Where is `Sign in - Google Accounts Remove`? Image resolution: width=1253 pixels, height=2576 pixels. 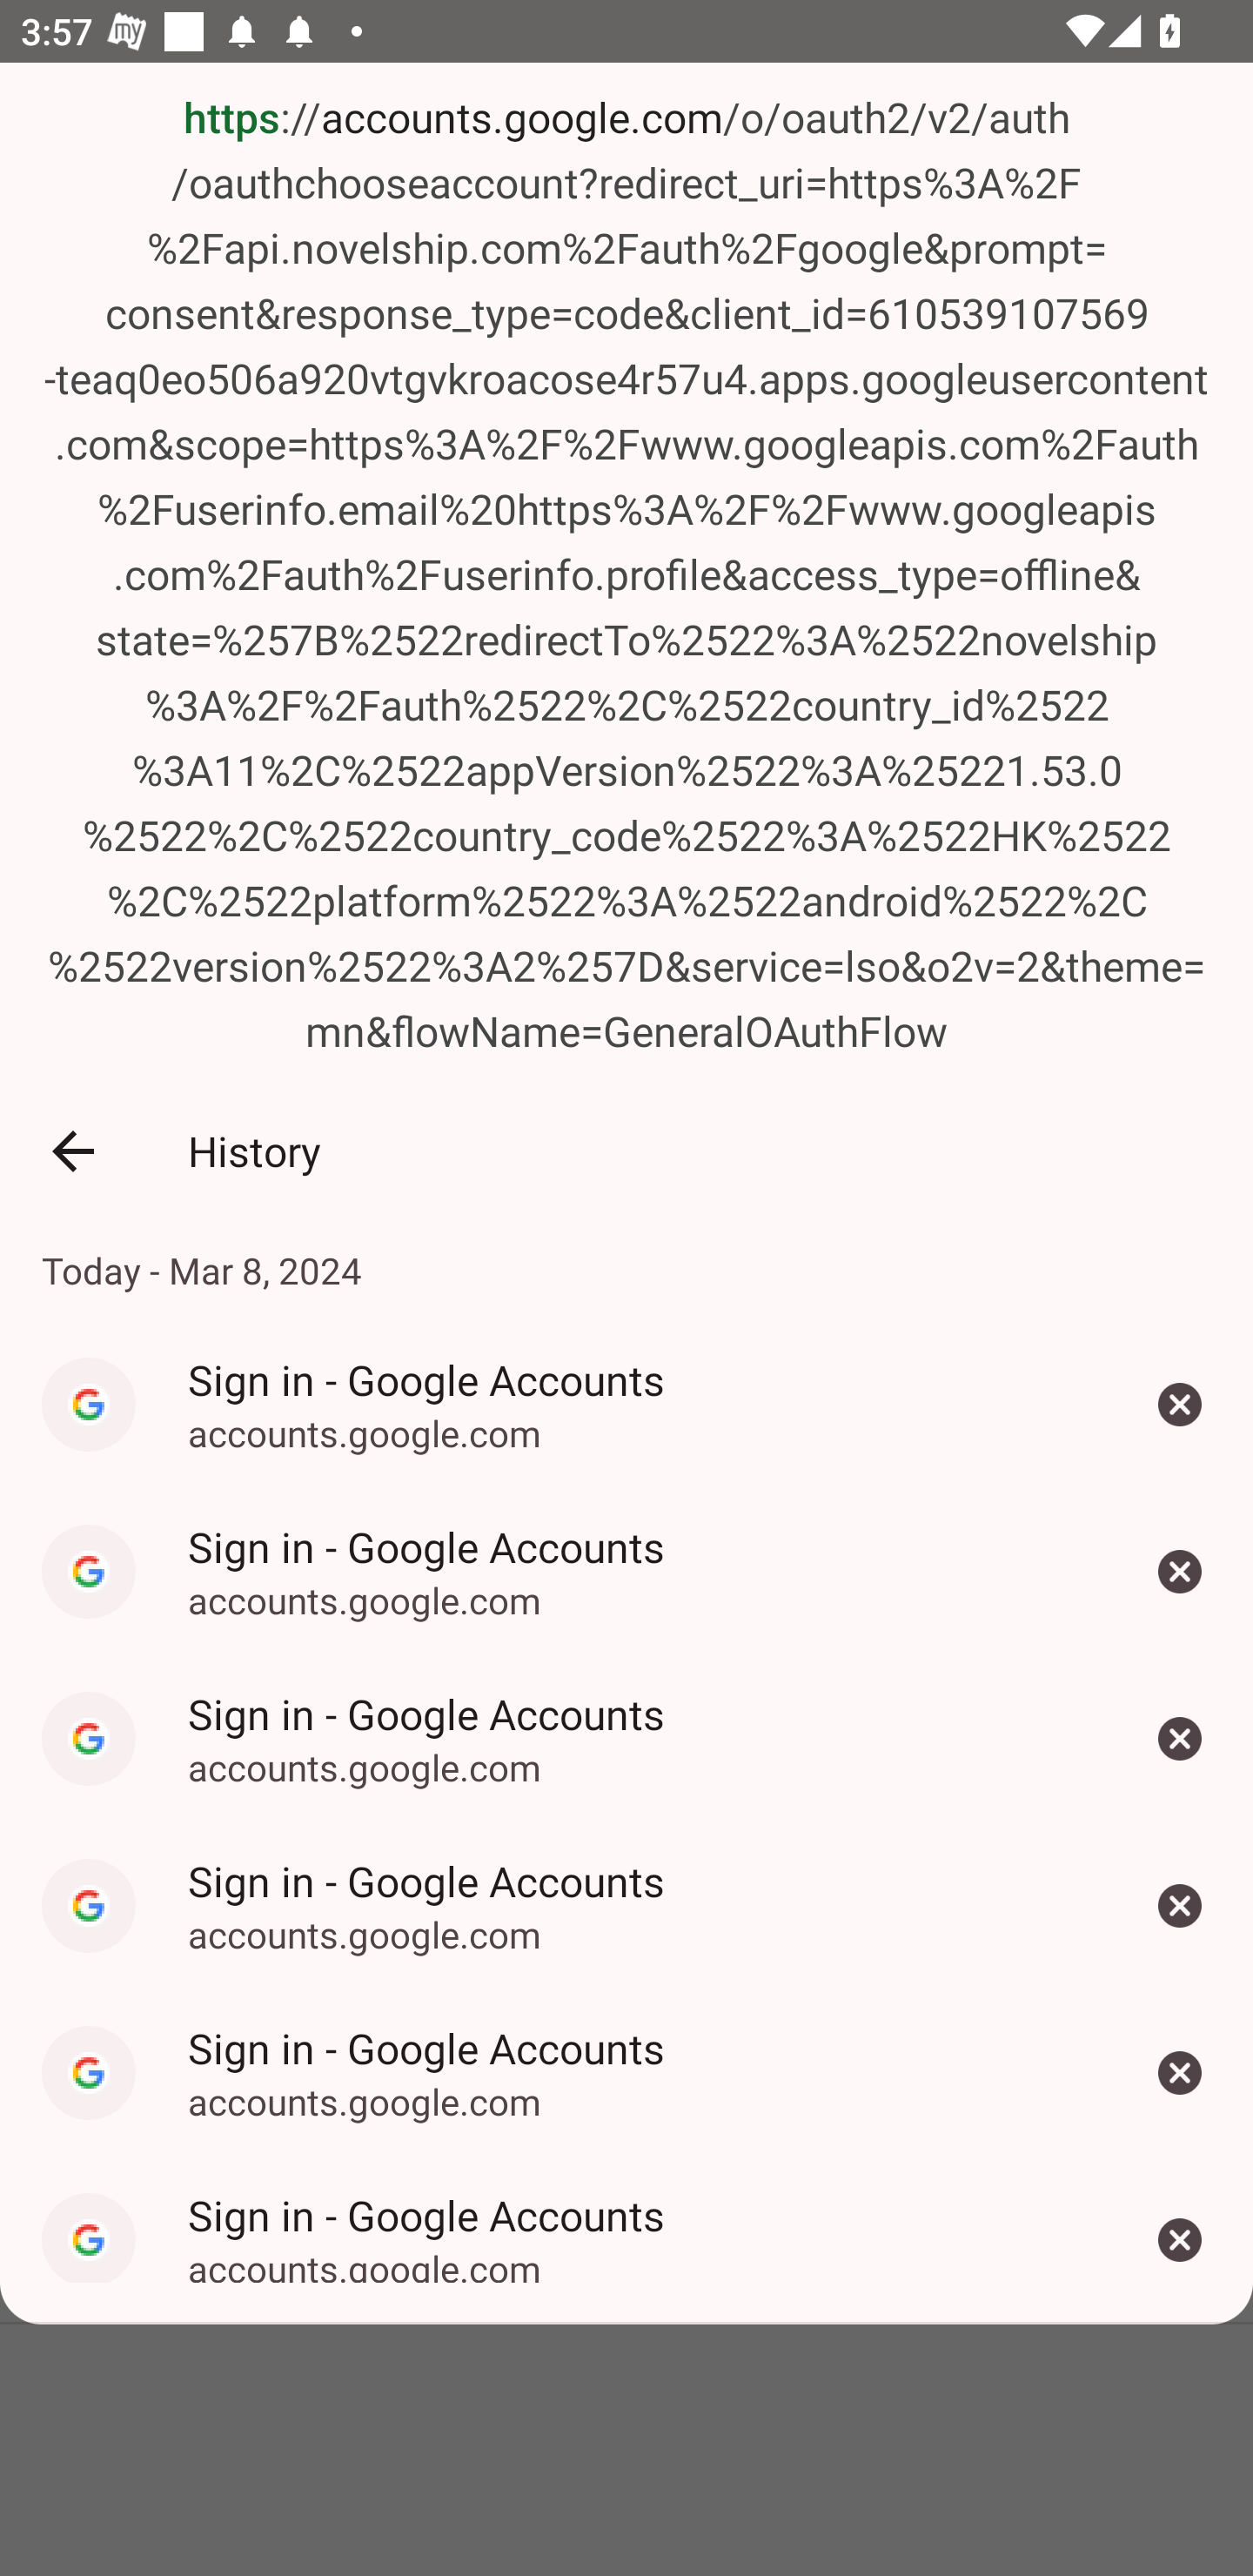
Sign in - Google Accounts Remove is located at coordinates (1180, 2072).